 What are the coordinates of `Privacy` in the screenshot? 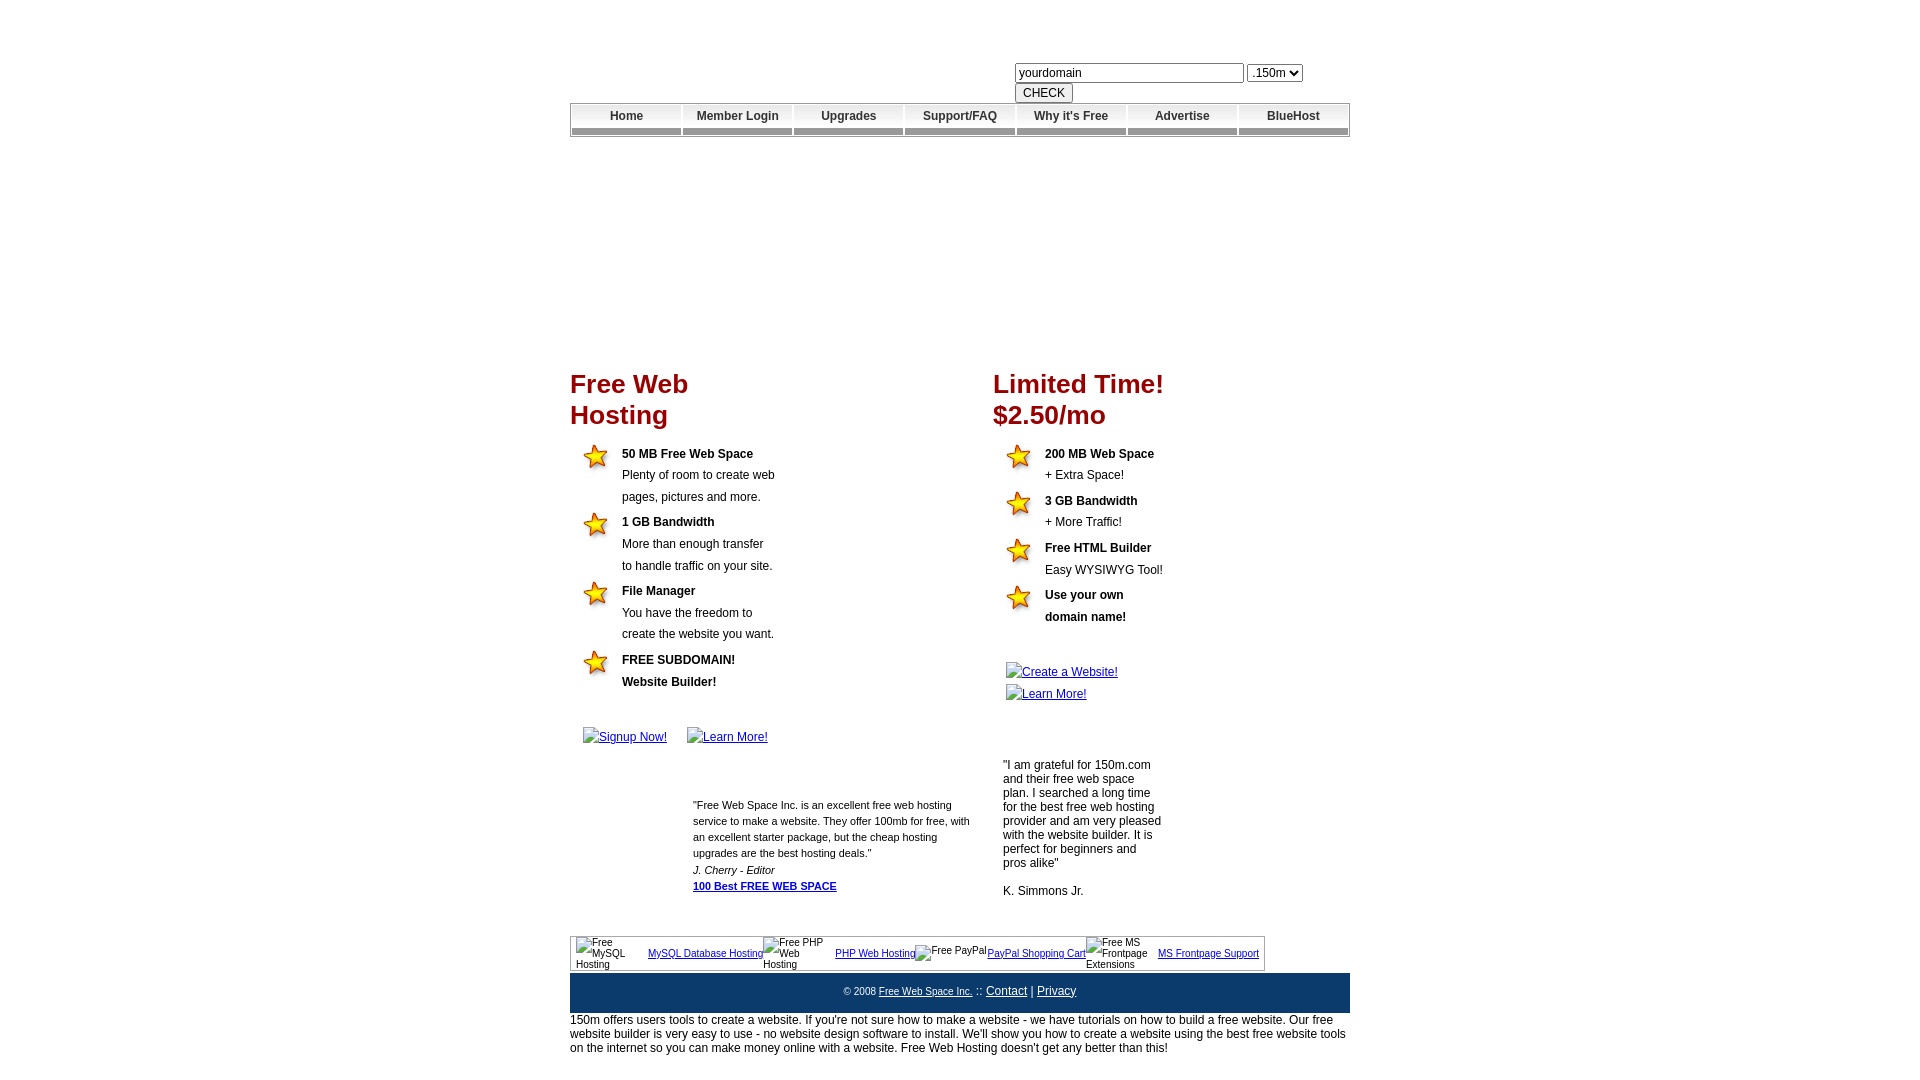 It's located at (1056, 991).